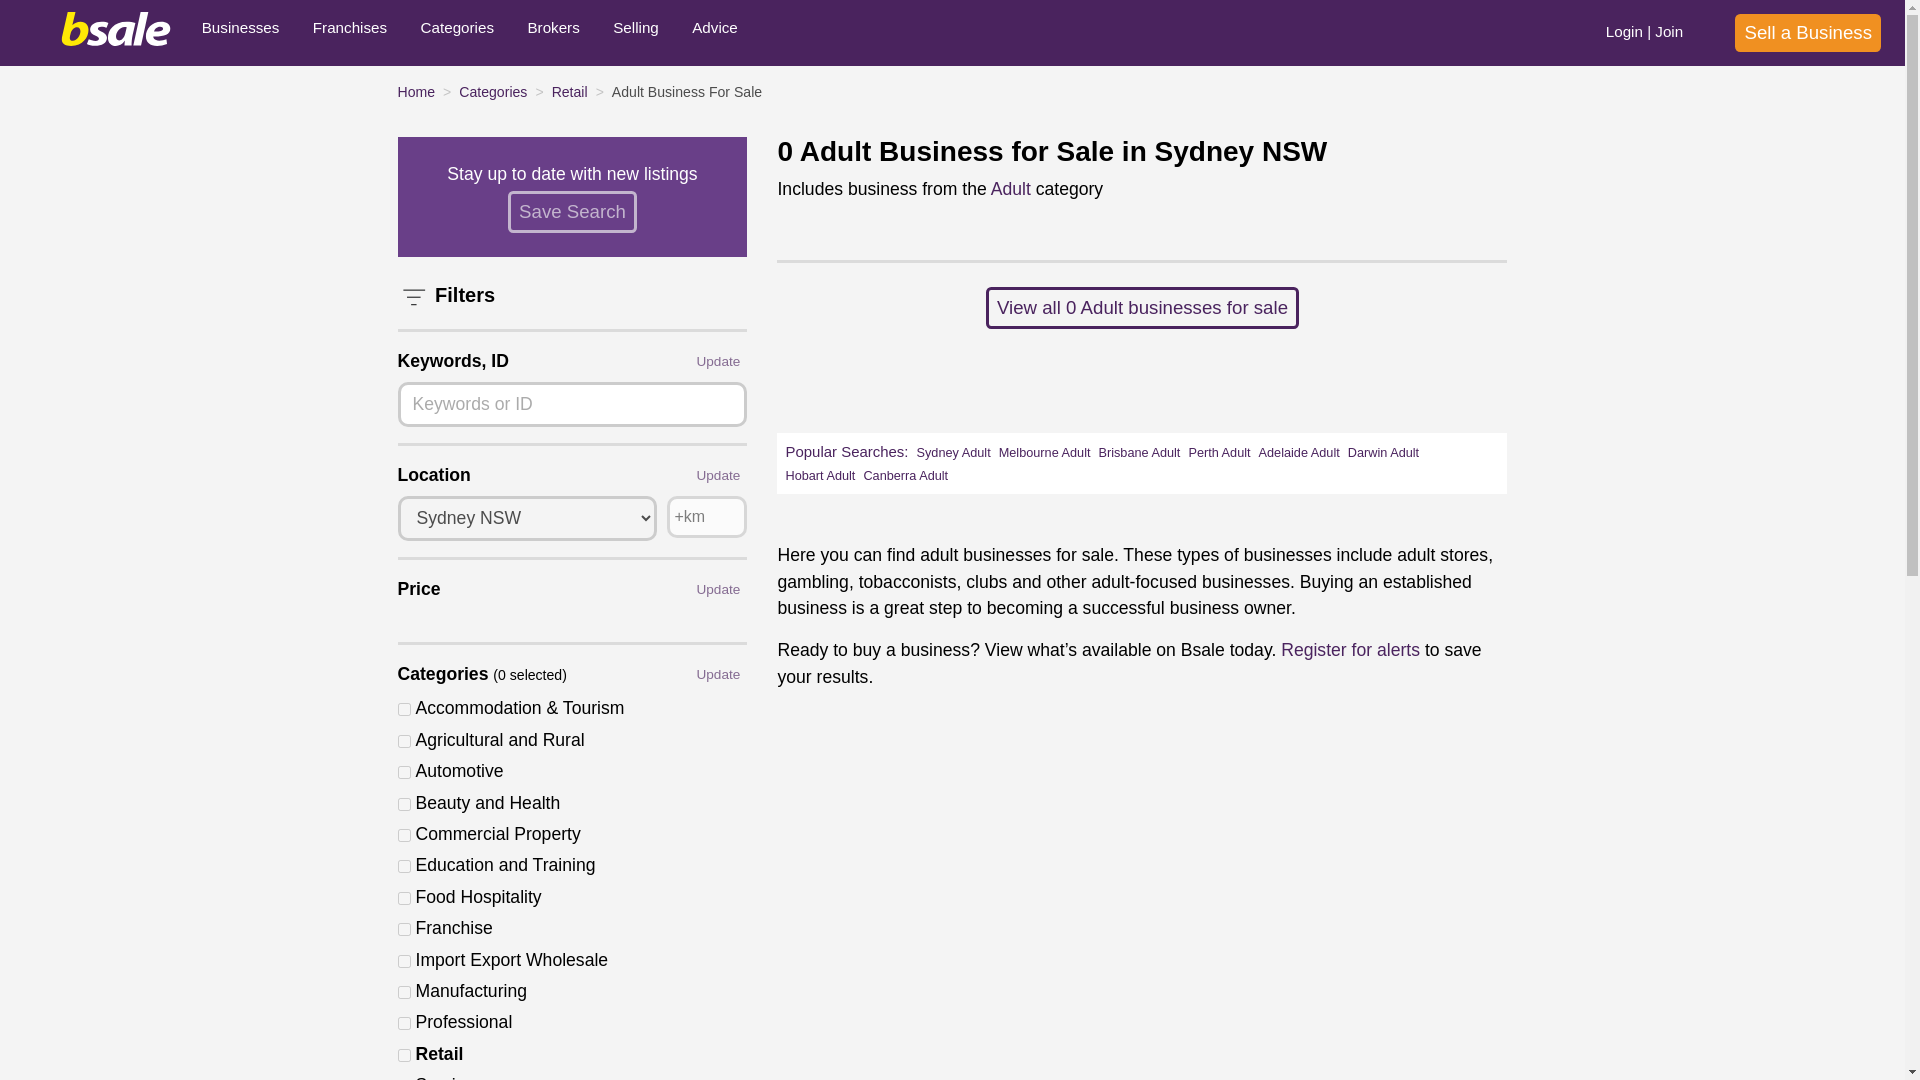 This screenshot has height=1080, width=1920. What do you see at coordinates (404, 836) in the screenshot?
I see `32` at bounding box center [404, 836].